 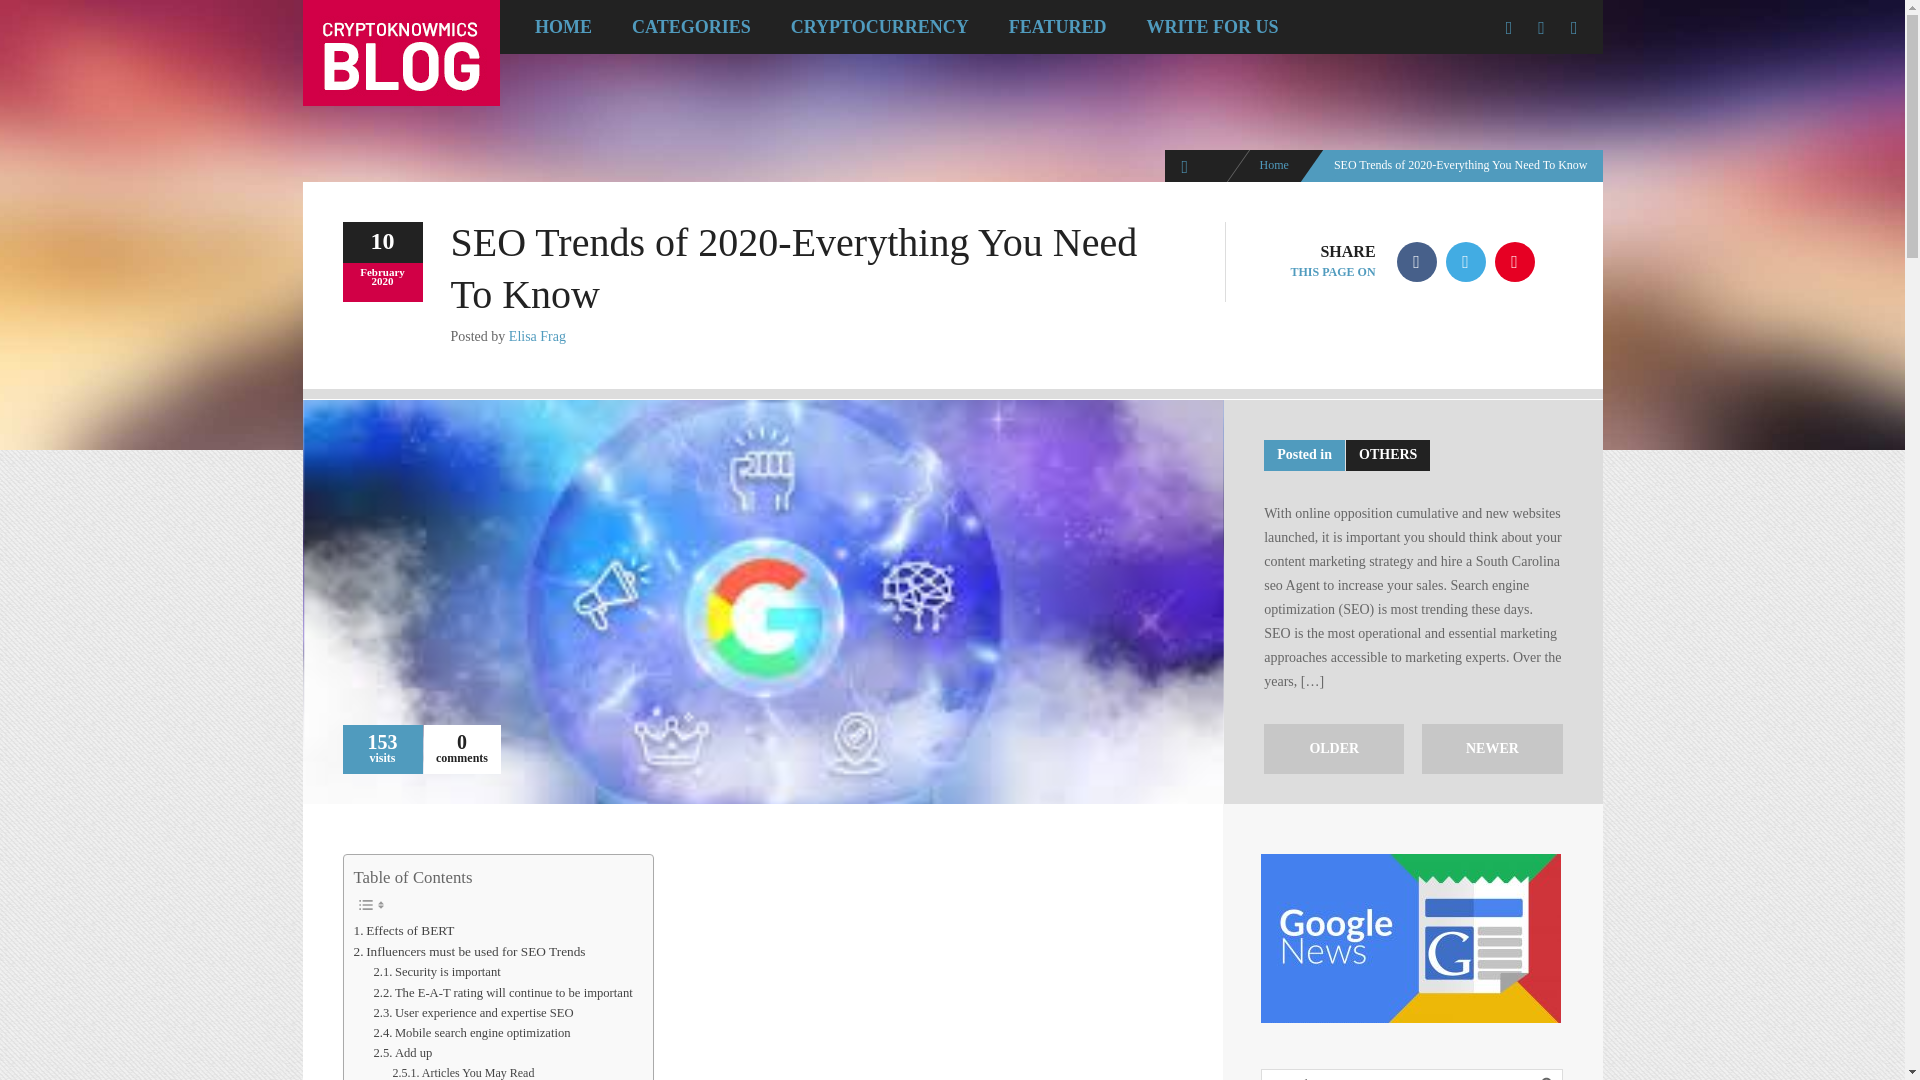 I want to click on Effects of BERT, so click(x=404, y=930).